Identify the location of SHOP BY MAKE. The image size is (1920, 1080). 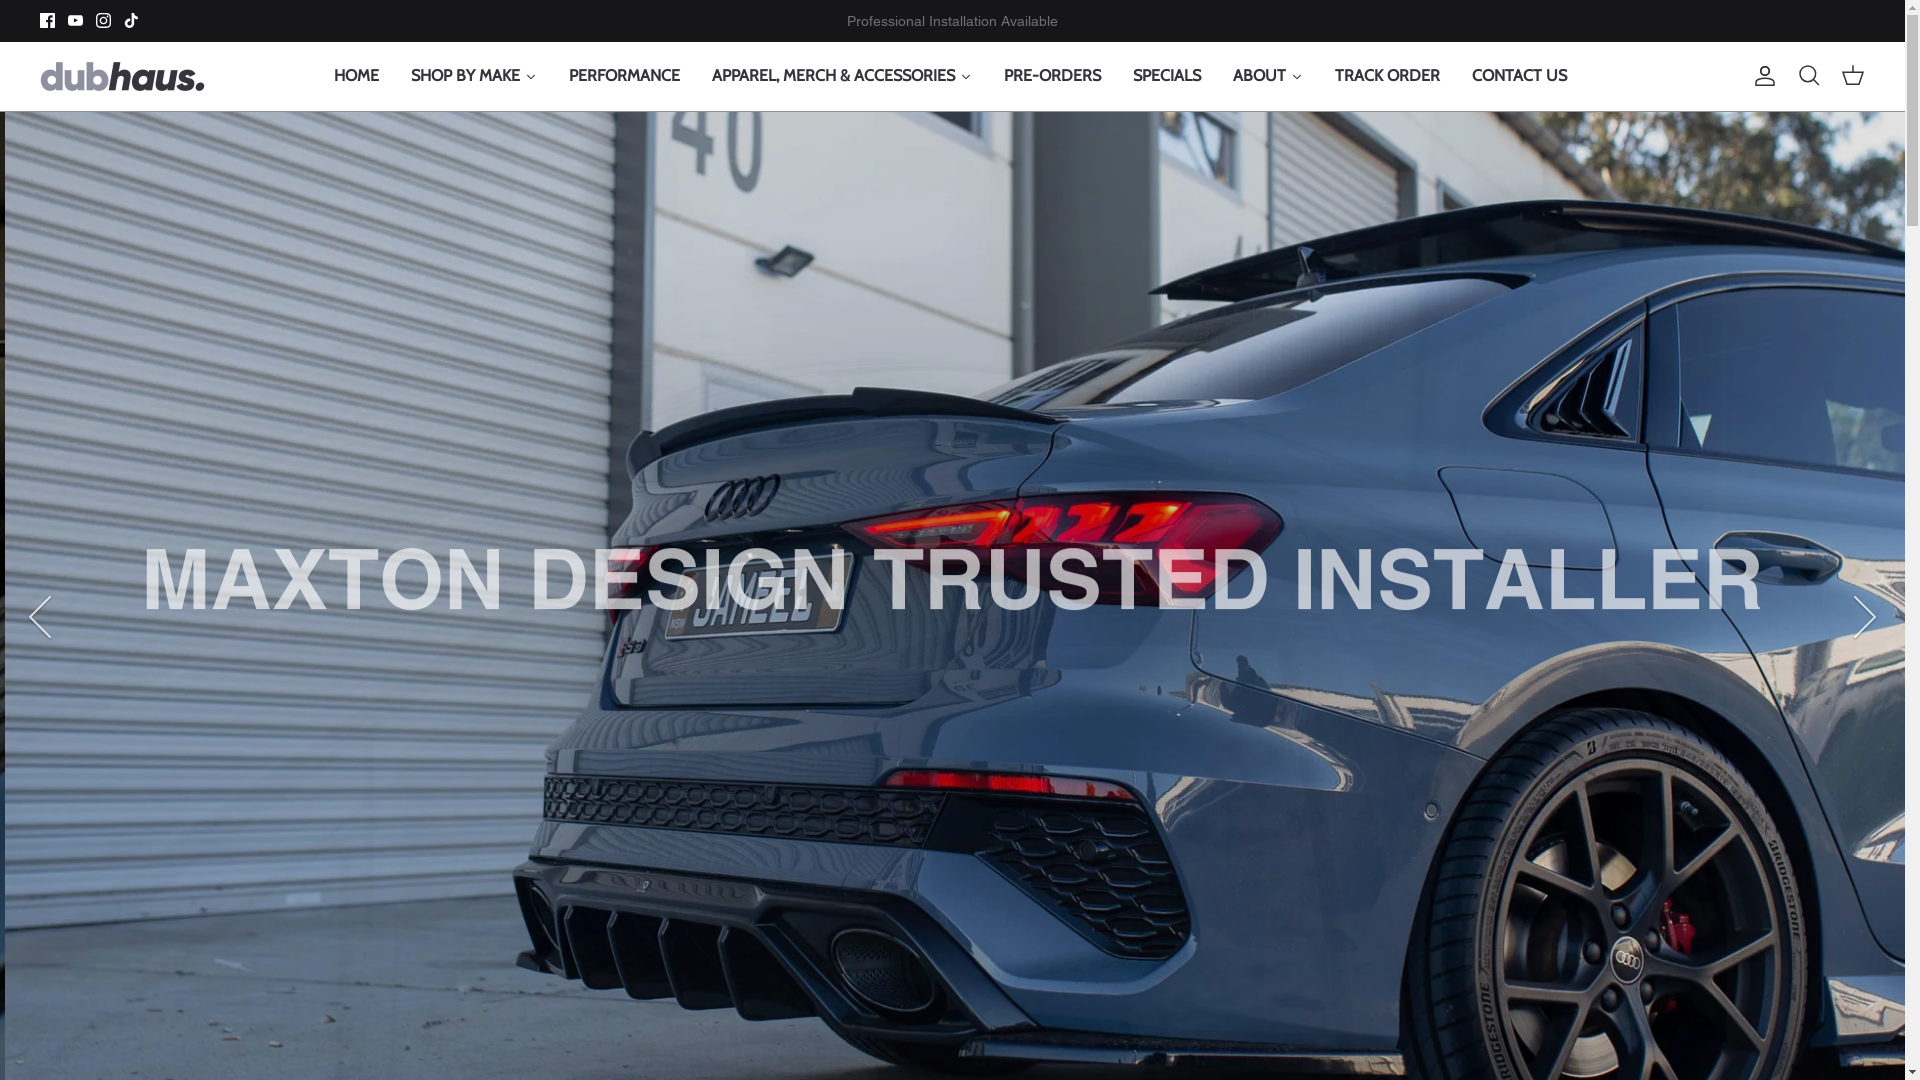
(473, 76).